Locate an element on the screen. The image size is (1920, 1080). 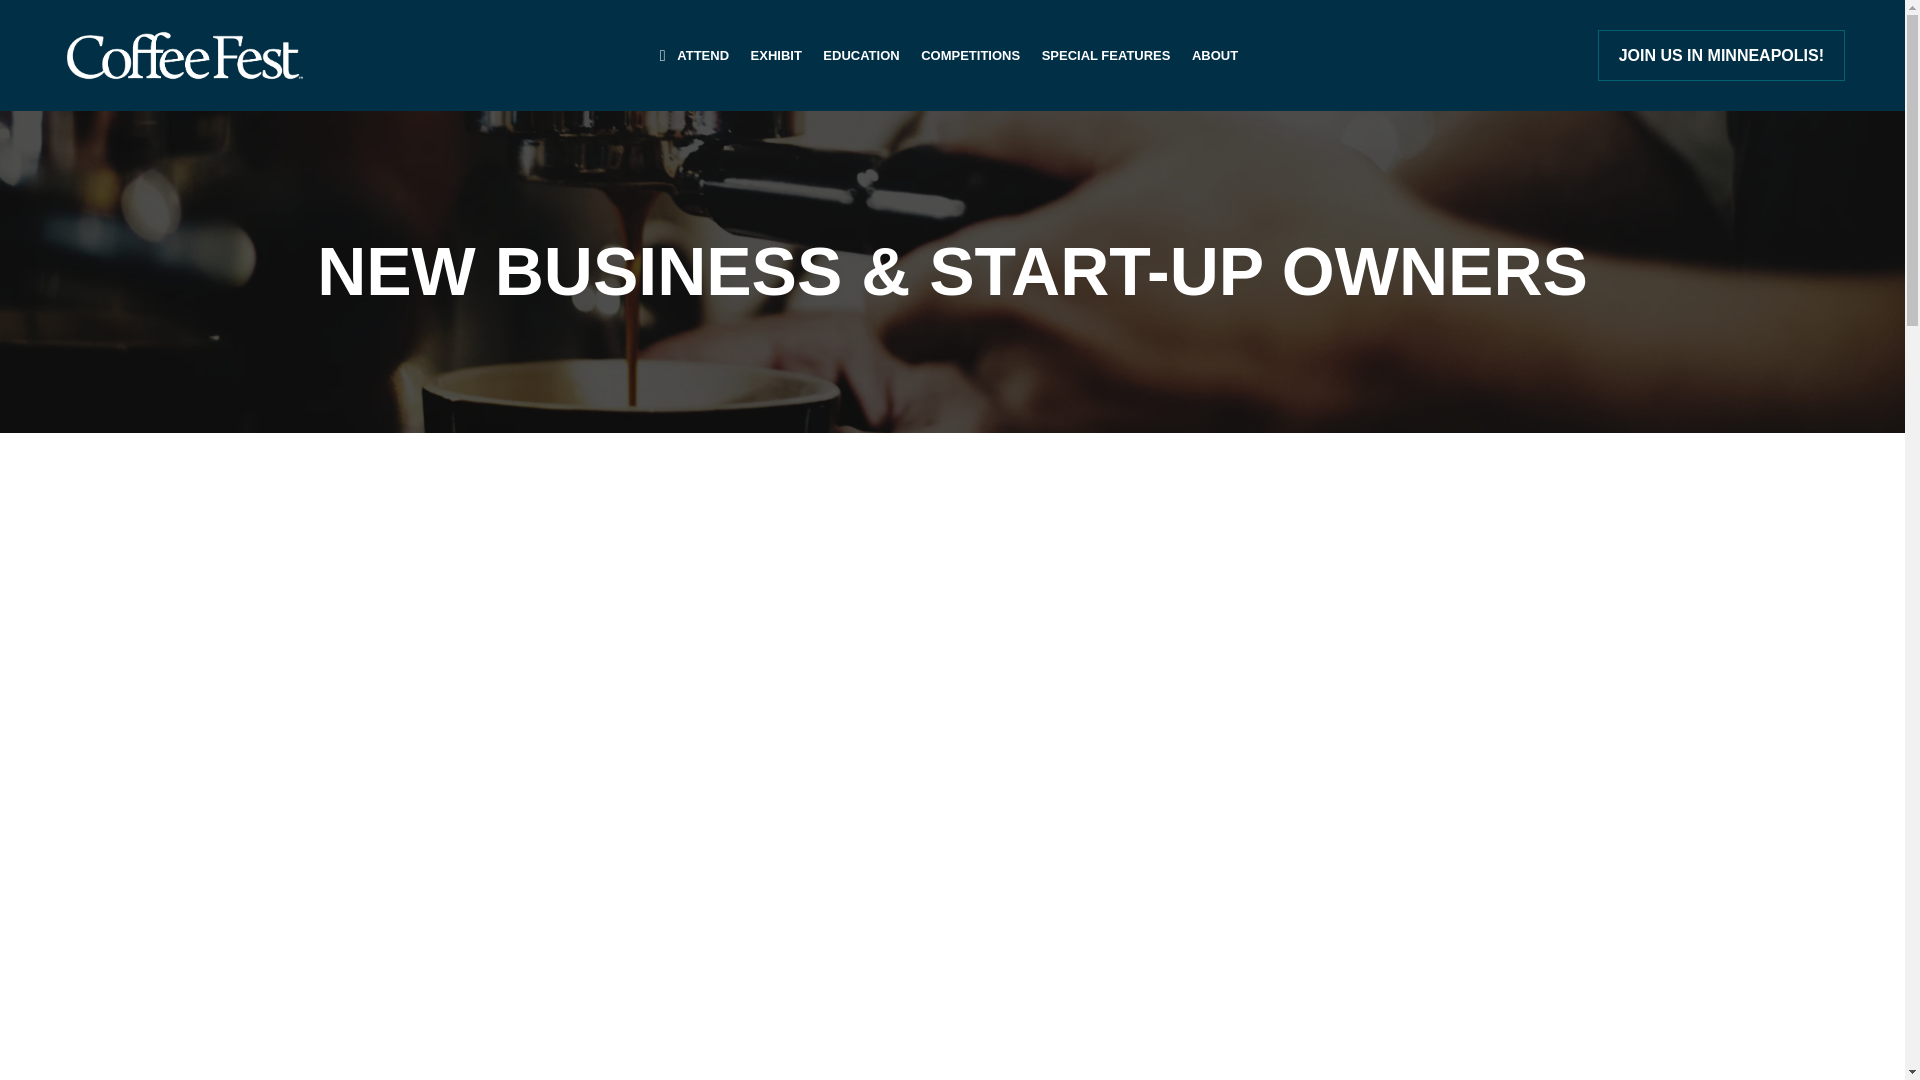
ATTEND is located at coordinates (702, 56).